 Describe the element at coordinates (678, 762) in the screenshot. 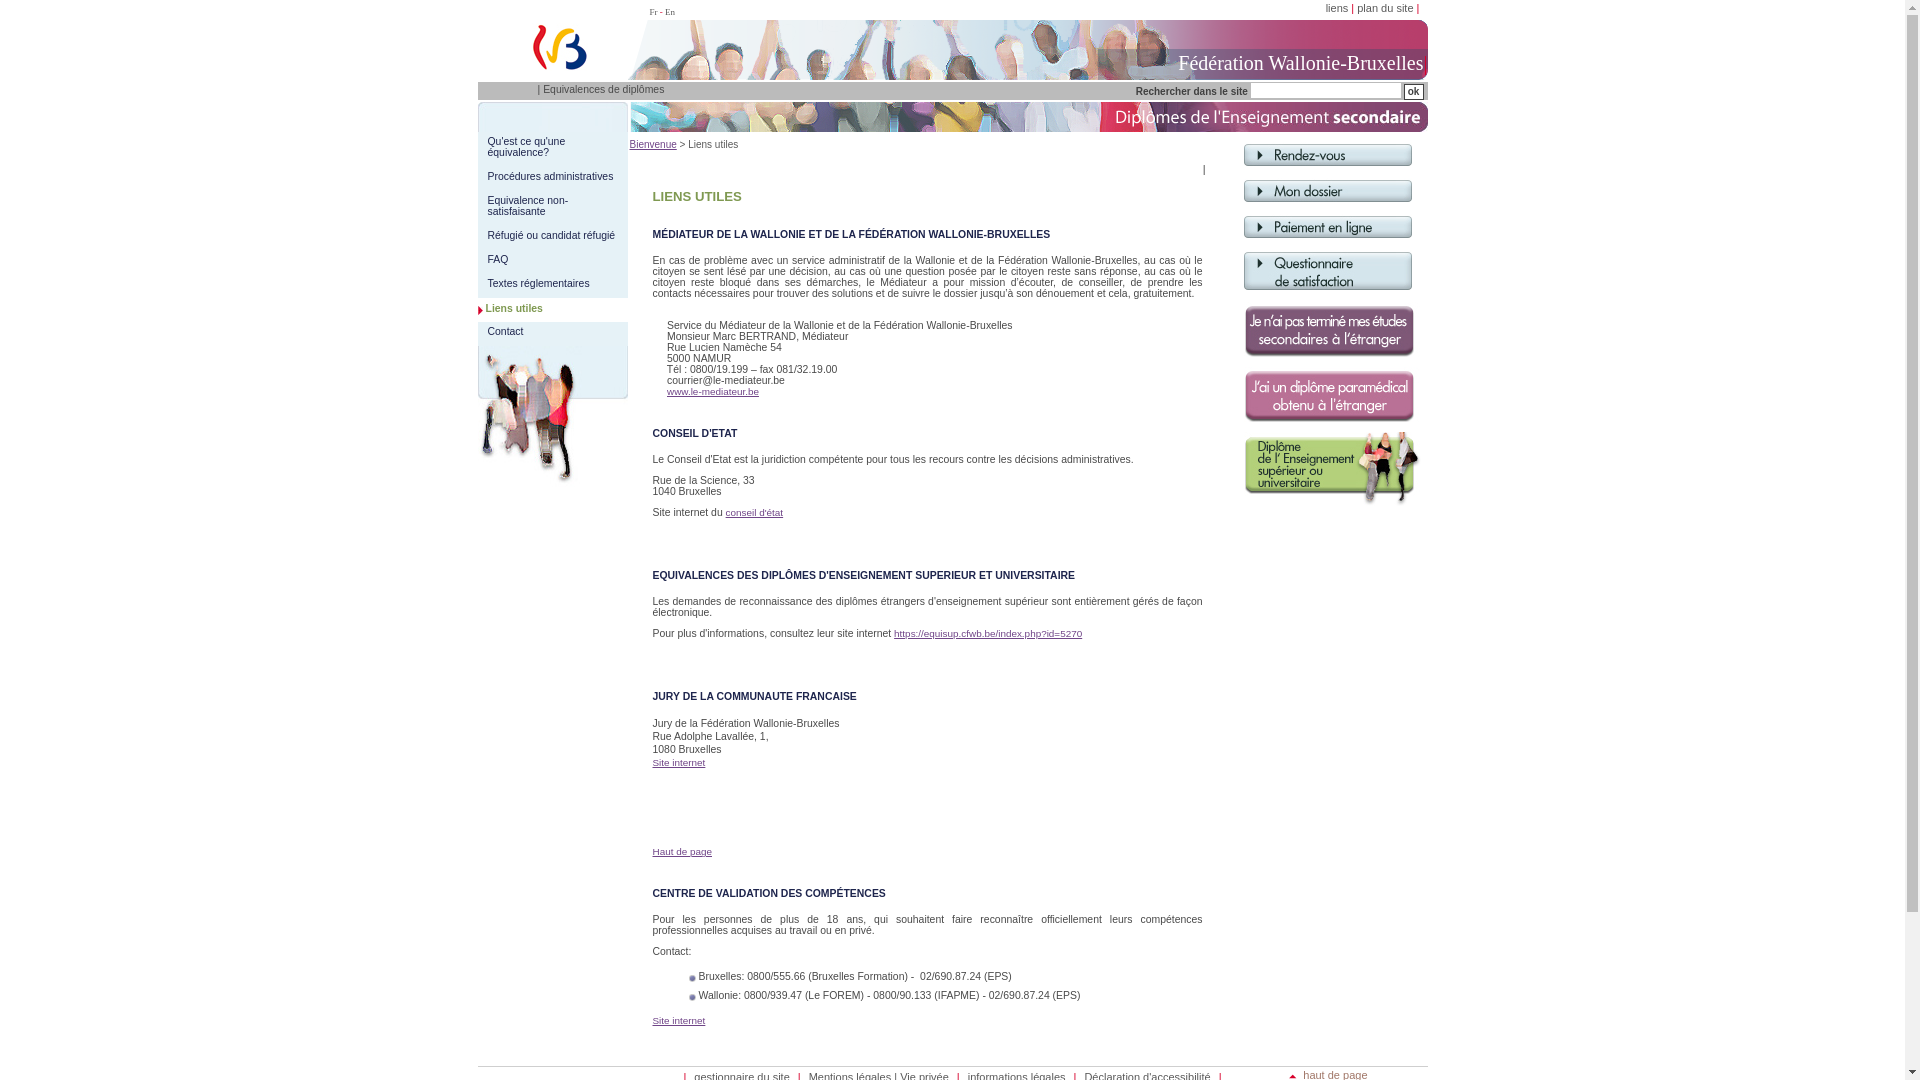

I see `Site internet` at that location.